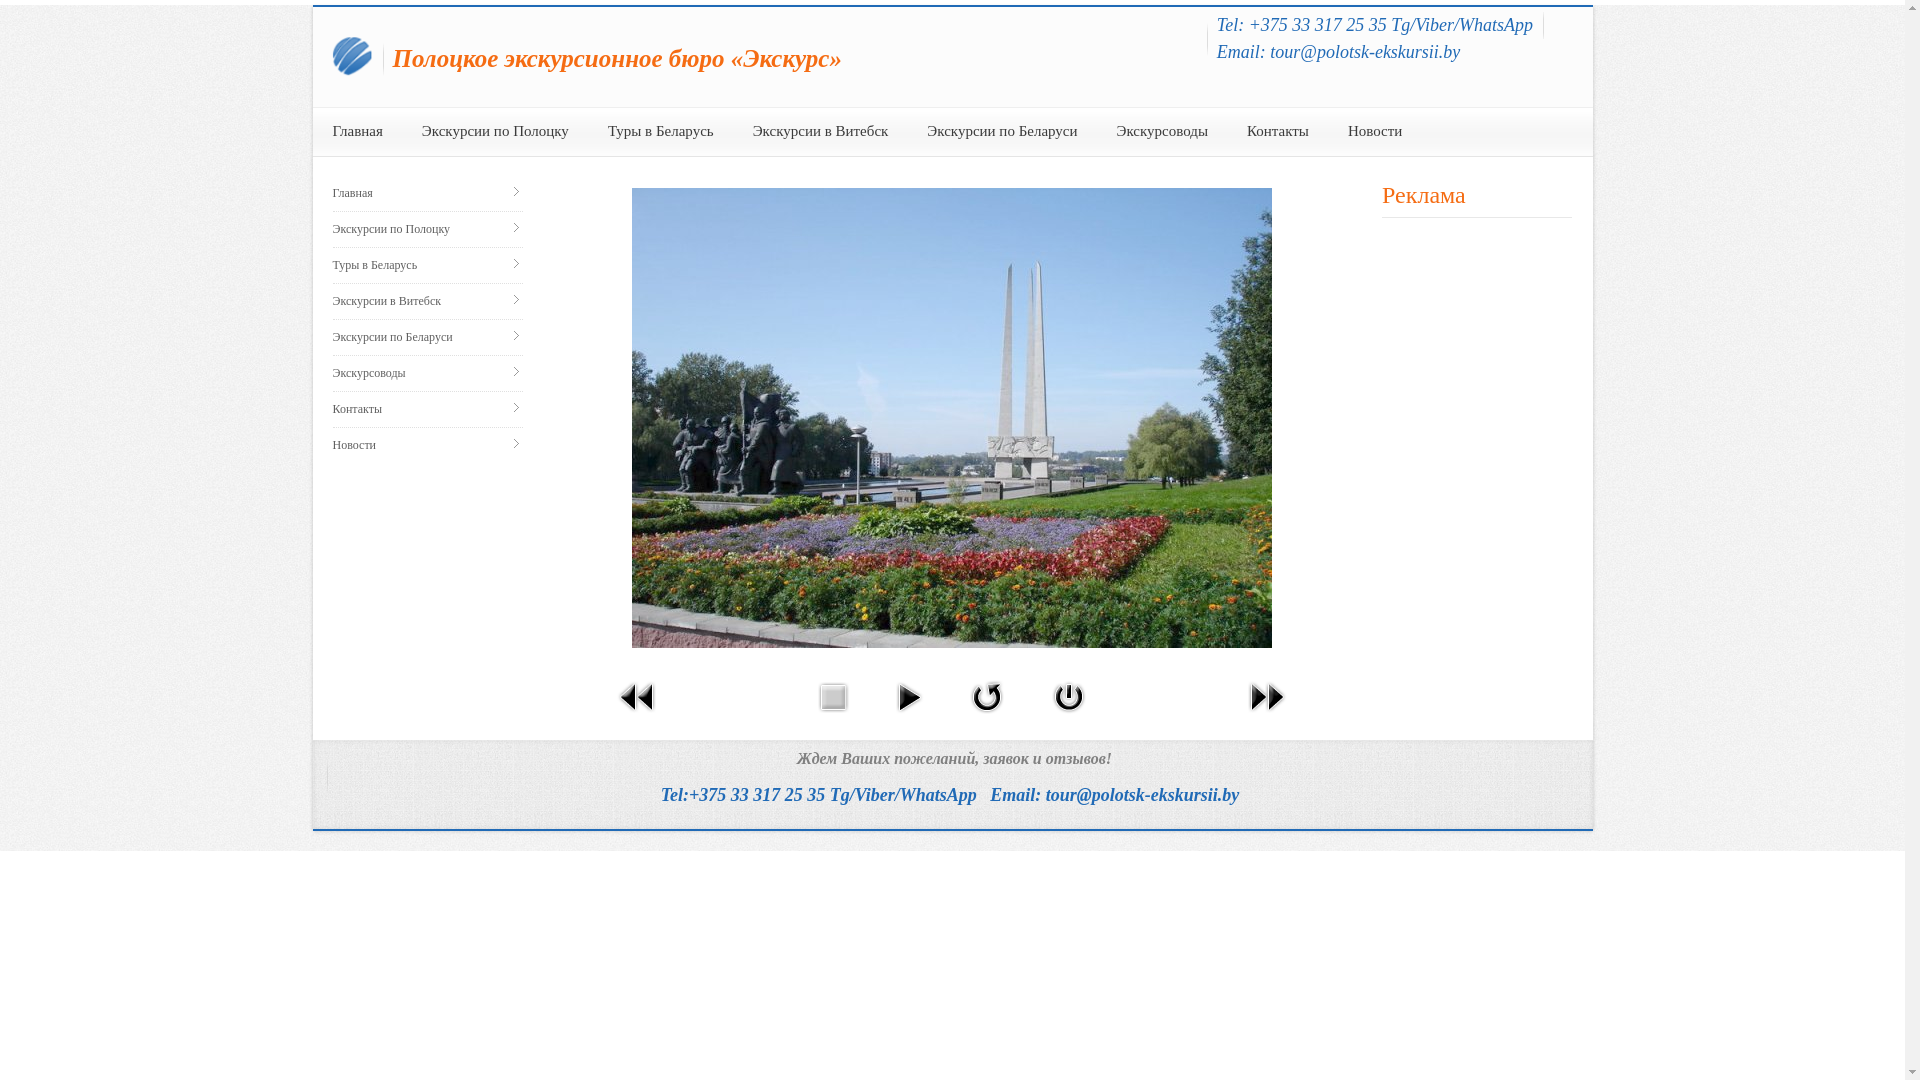  What do you see at coordinates (1069, 716) in the screenshot?
I see `Close Window` at bounding box center [1069, 716].